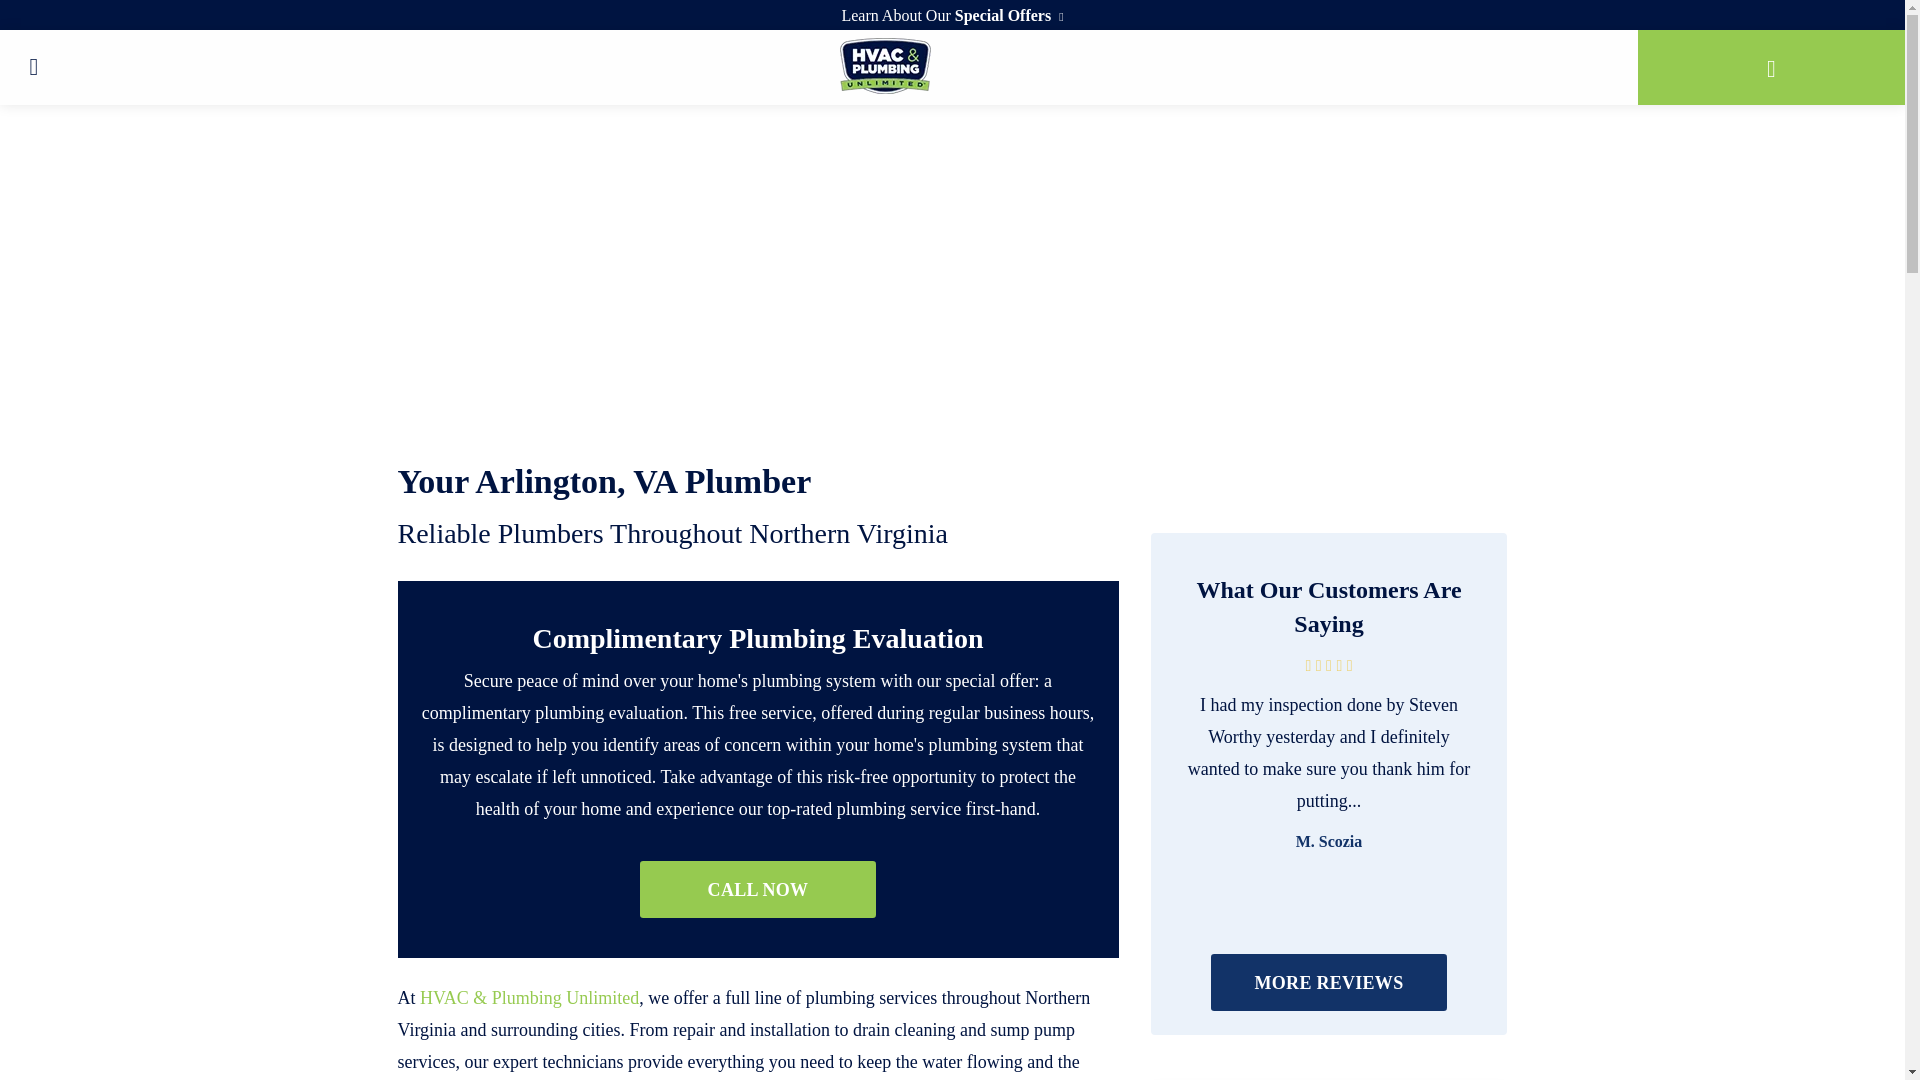 The width and height of the screenshot is (1920, 1080). Describe the element at coordinates (952, 14) in the screenshot. I see `Learn About Our Special Offers` at that location.